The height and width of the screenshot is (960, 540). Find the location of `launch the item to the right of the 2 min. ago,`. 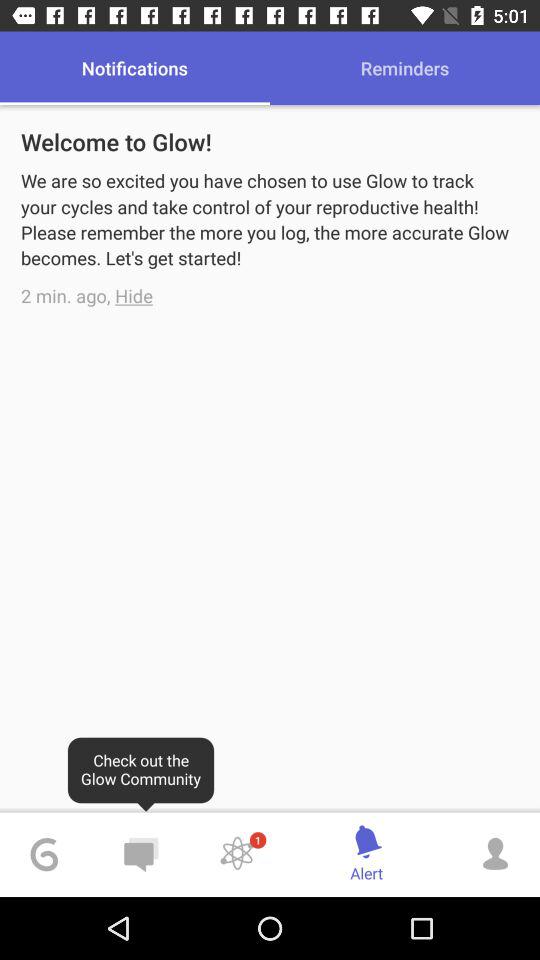

launch the item to the right of the 2 min. ago, is located at coordinates (134, 296).